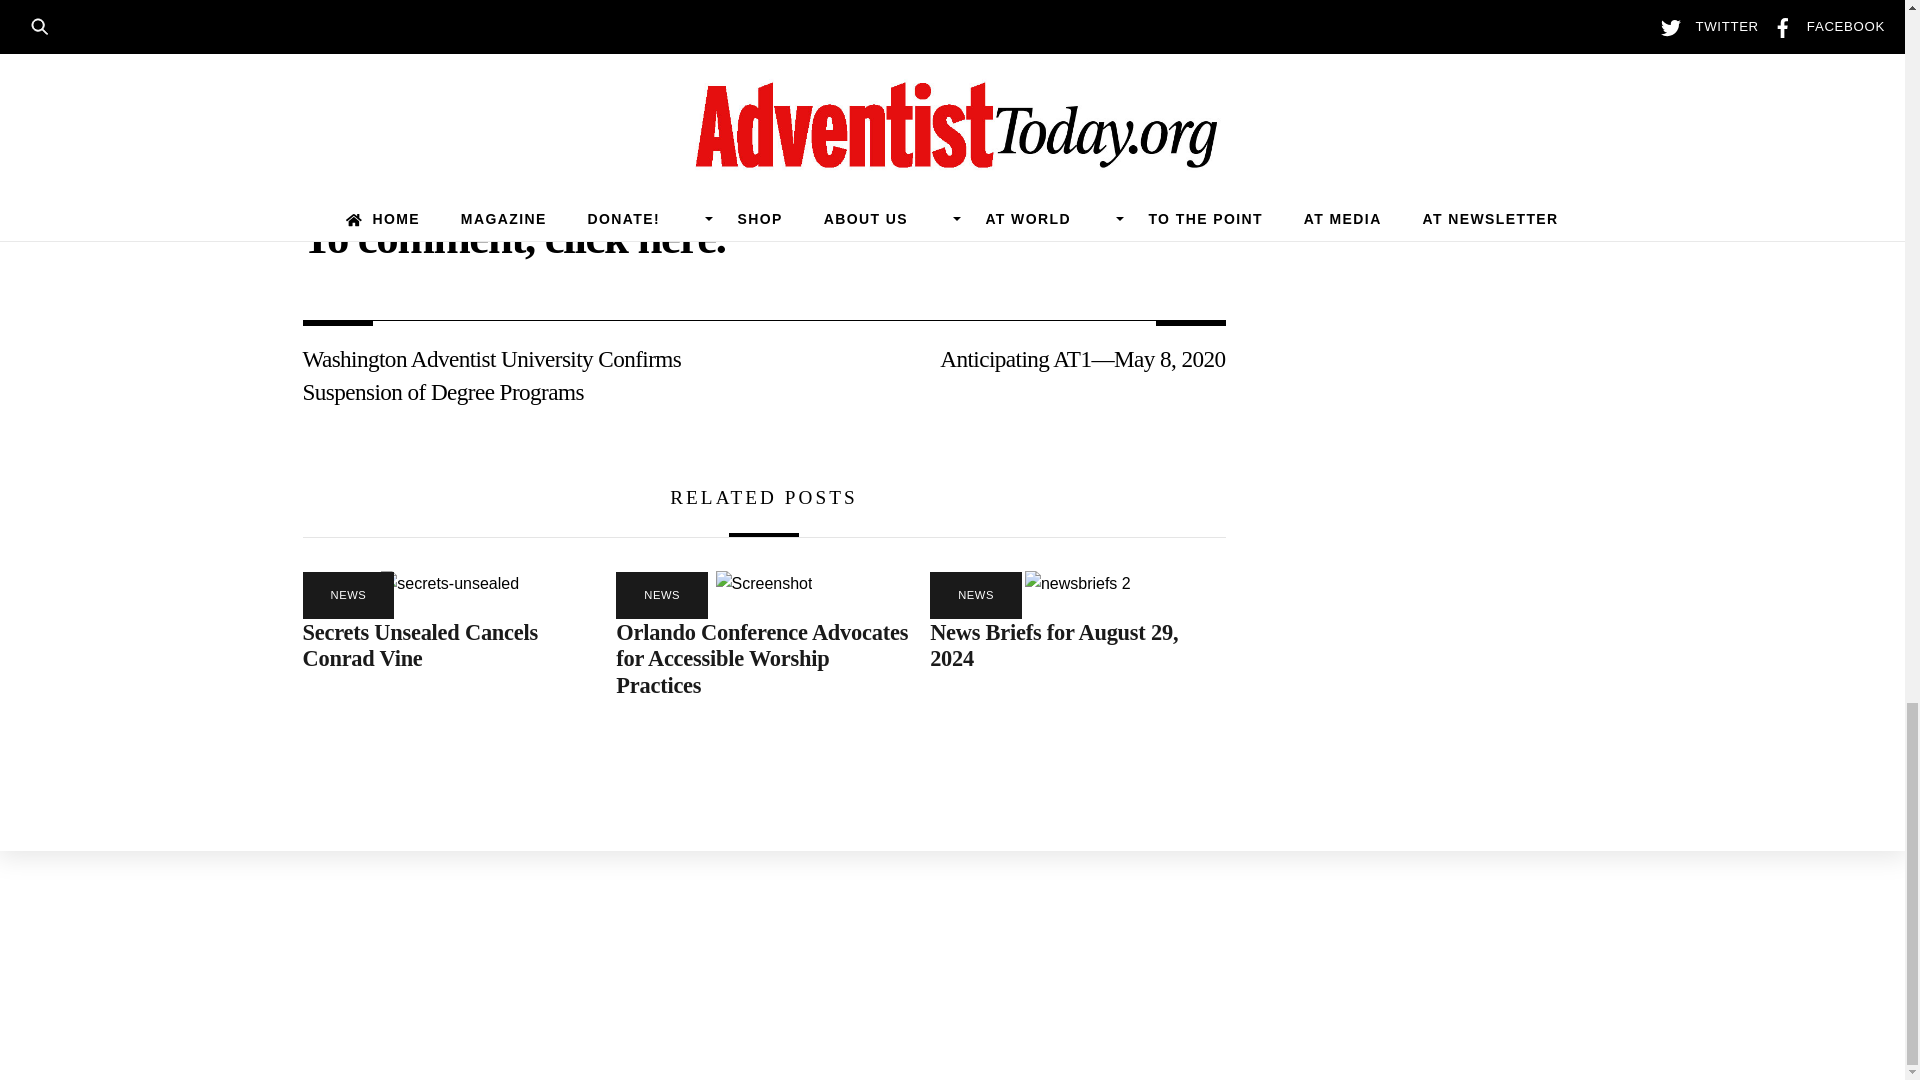 Image resolution: width=1920 pixels, height=1080 pixels. I want to click on Screenshot, so click(764, 584).